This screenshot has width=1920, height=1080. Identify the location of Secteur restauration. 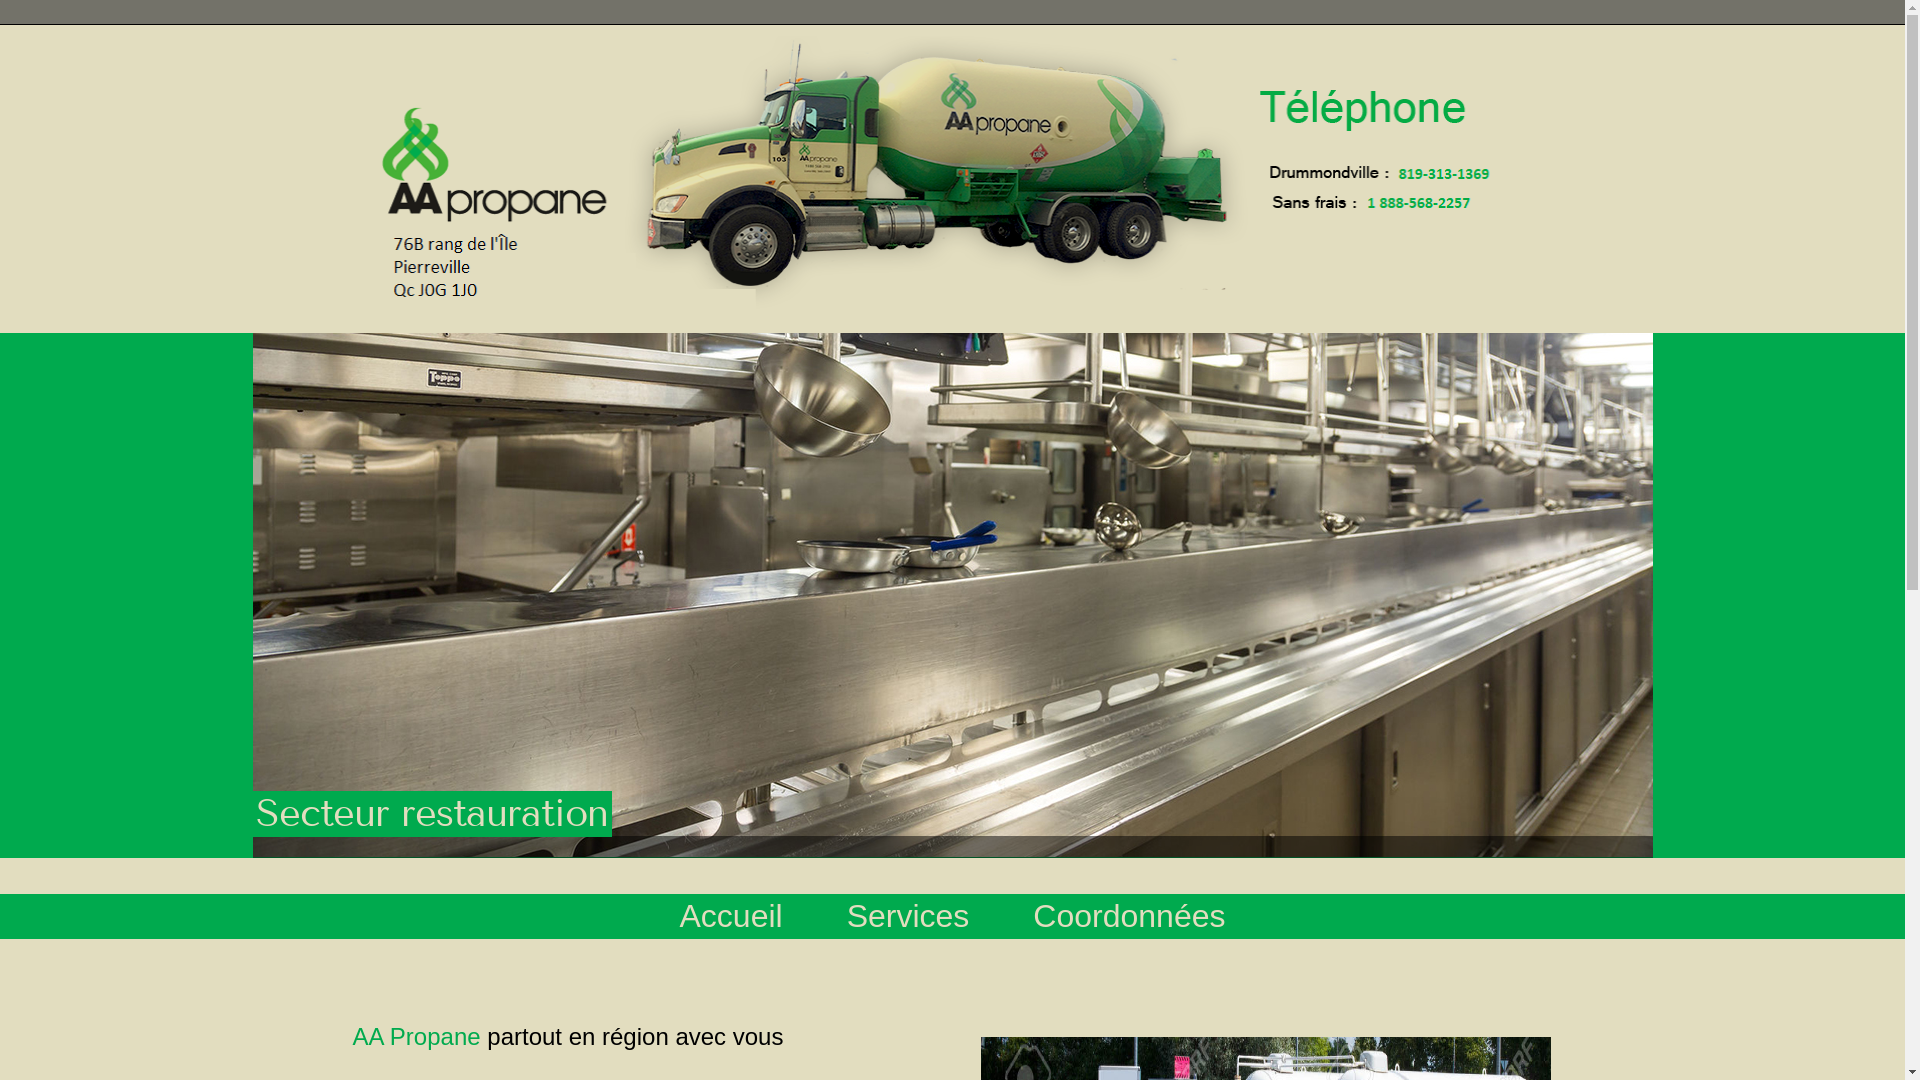
(952, 595).